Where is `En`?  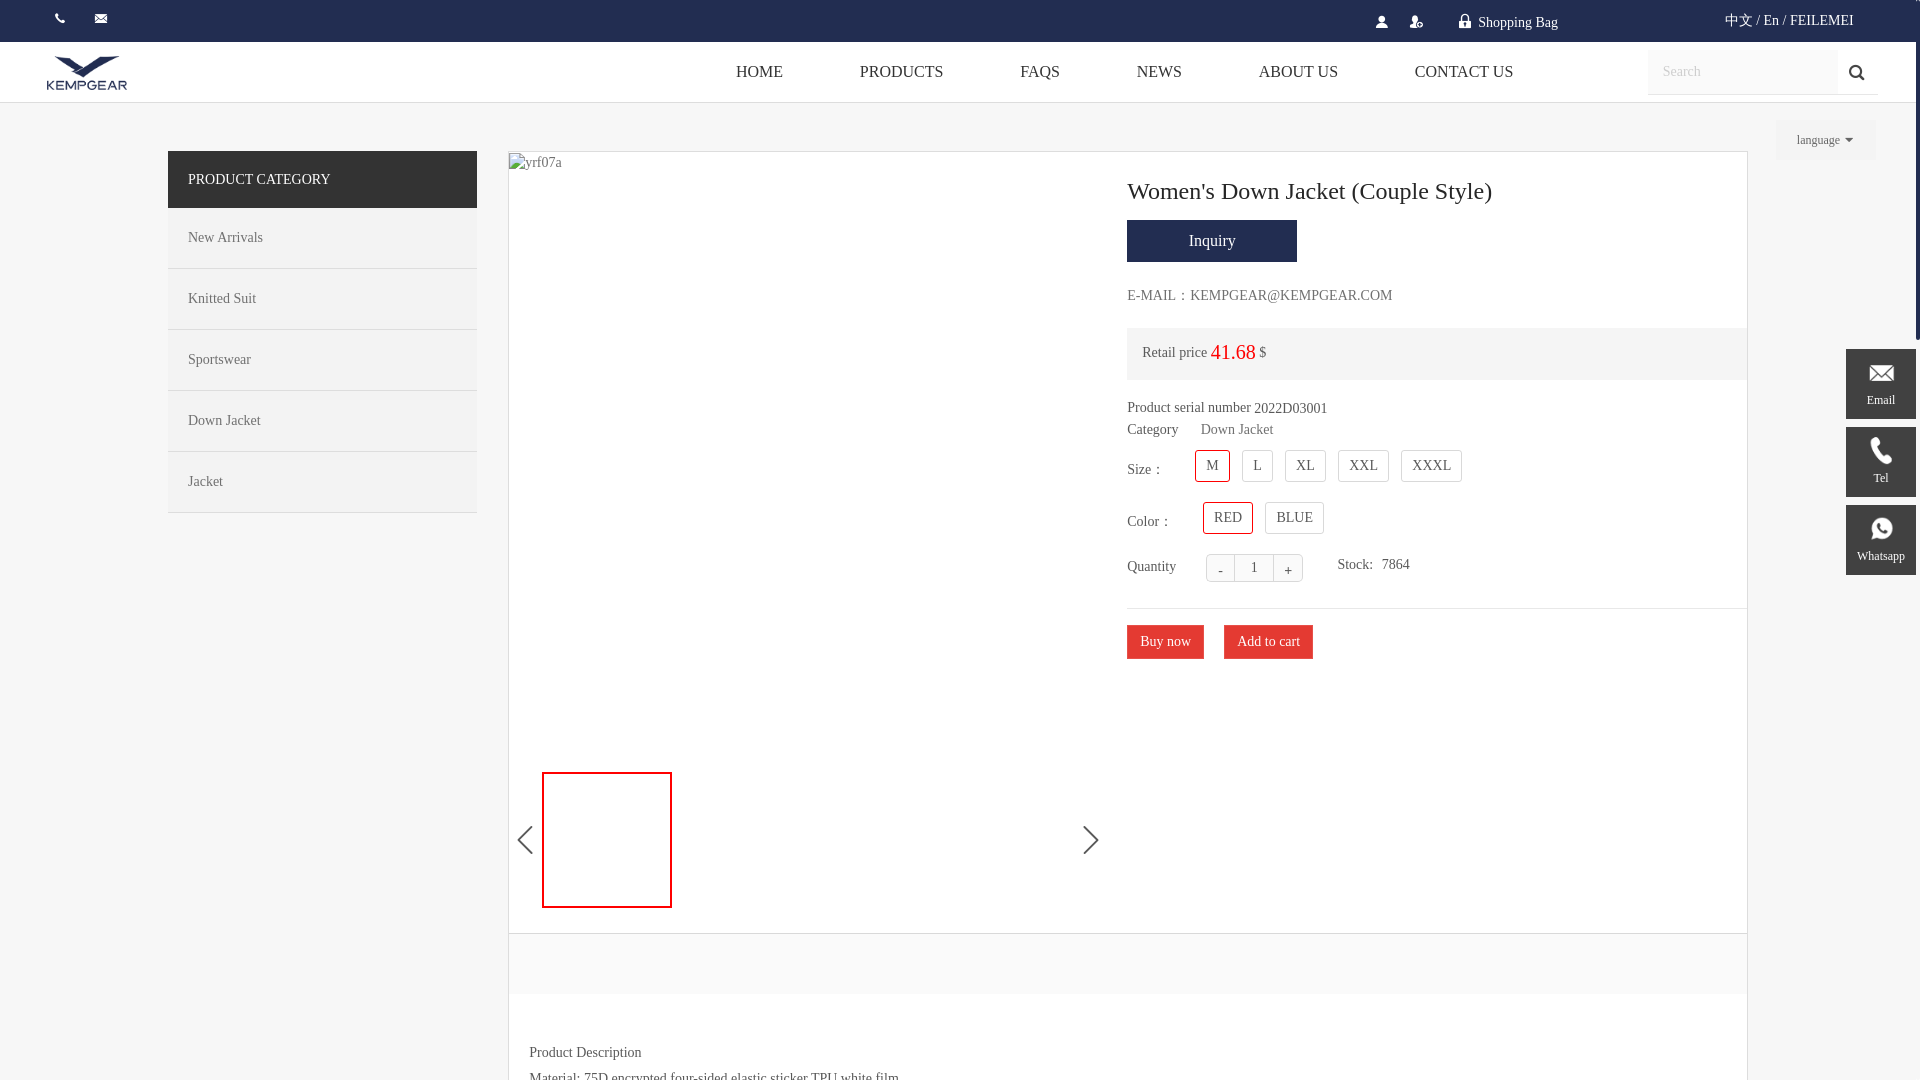 En is located at coordinates (1772, 20).